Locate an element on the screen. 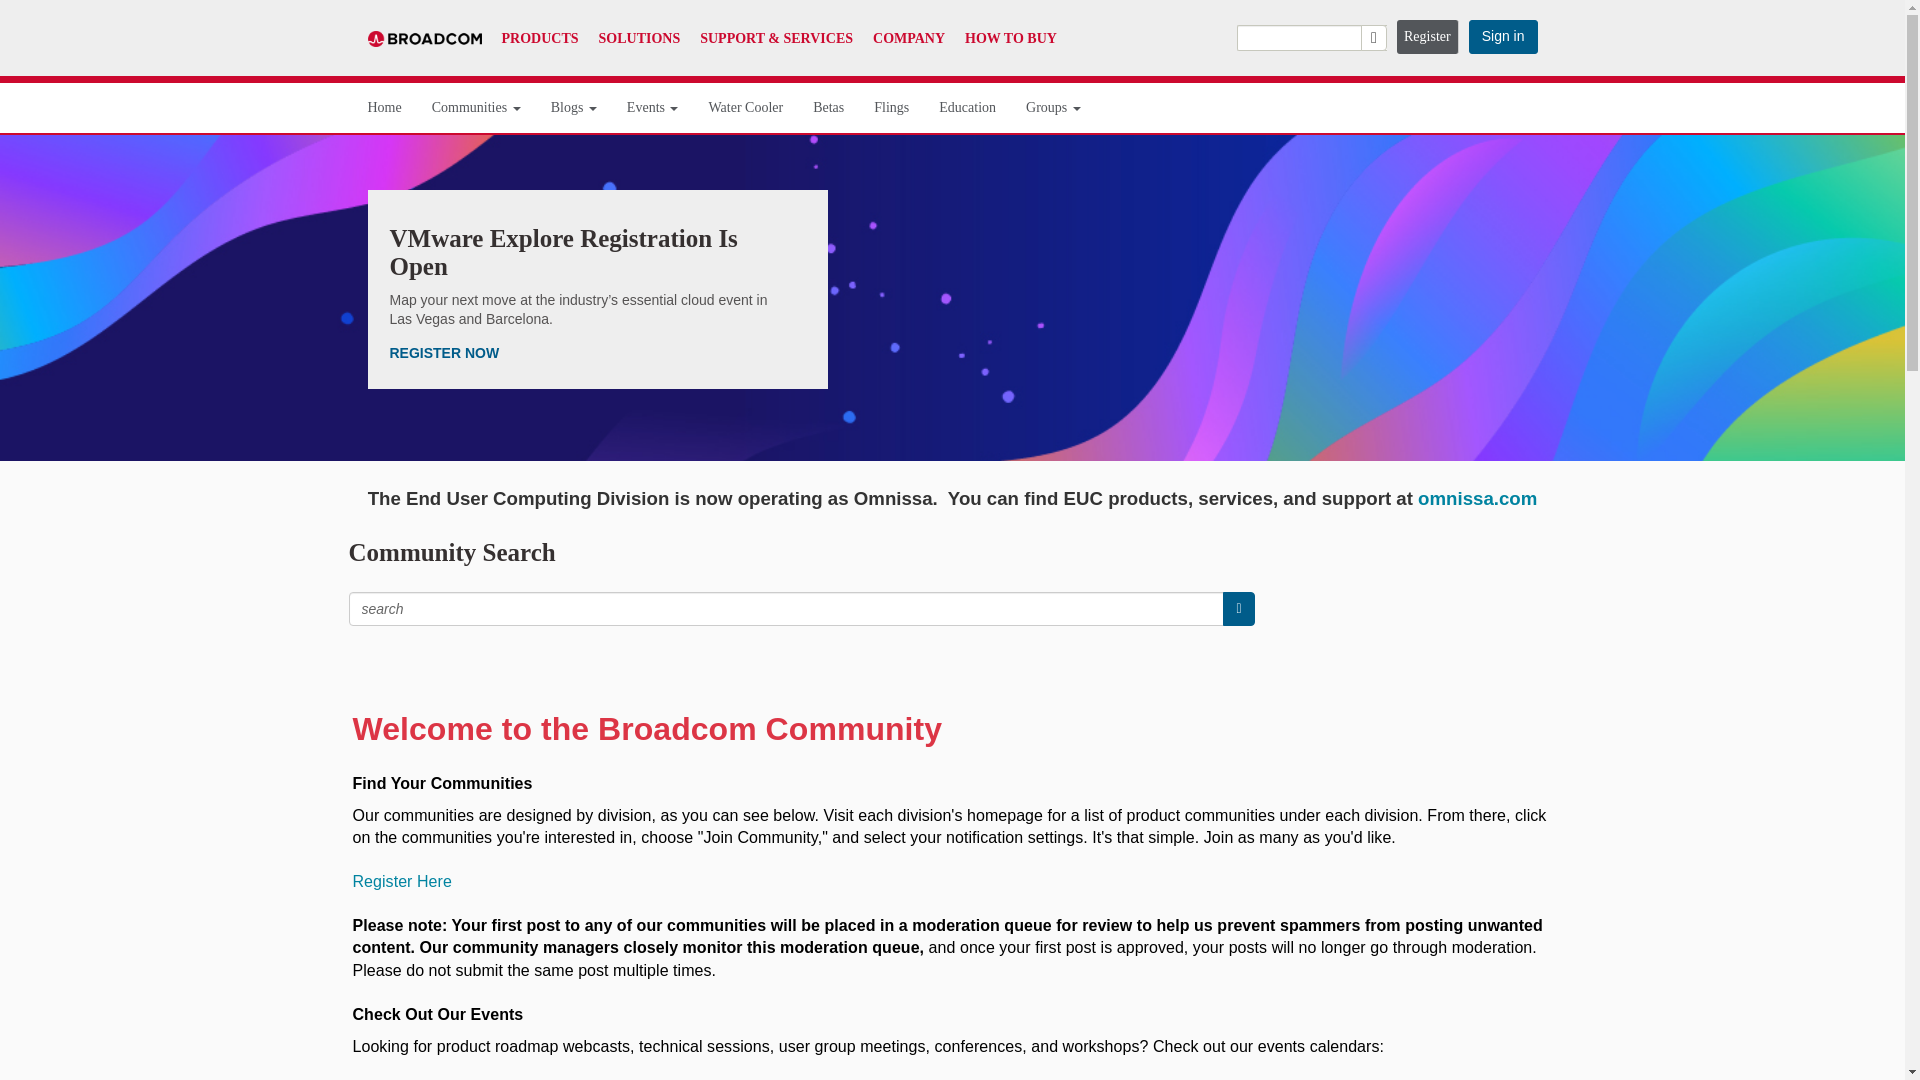 This screenshot has height=1080, width=1920. Blogs is located at coordinates (574, 108).